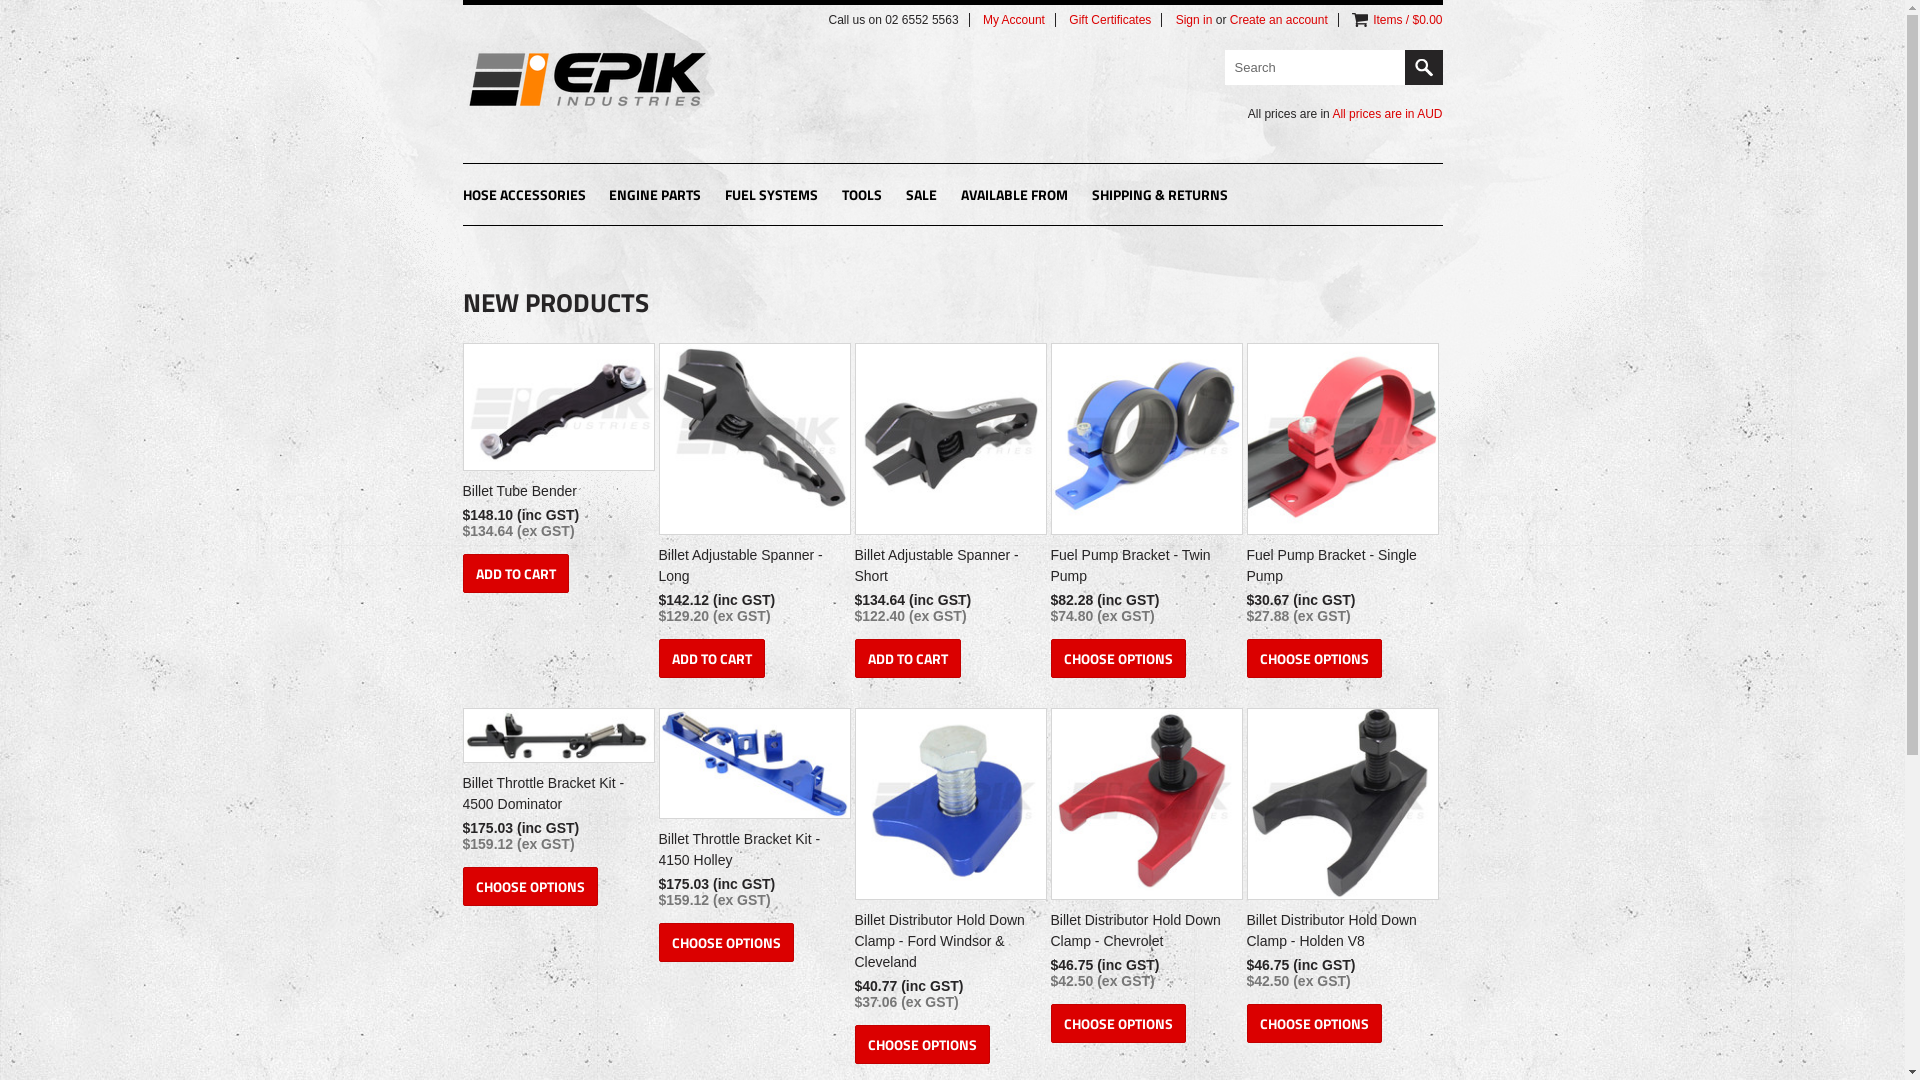  Describe the element at coordinates (726, 942) in the screenshot. I see `CHOOSE OPTIONS` at that location.